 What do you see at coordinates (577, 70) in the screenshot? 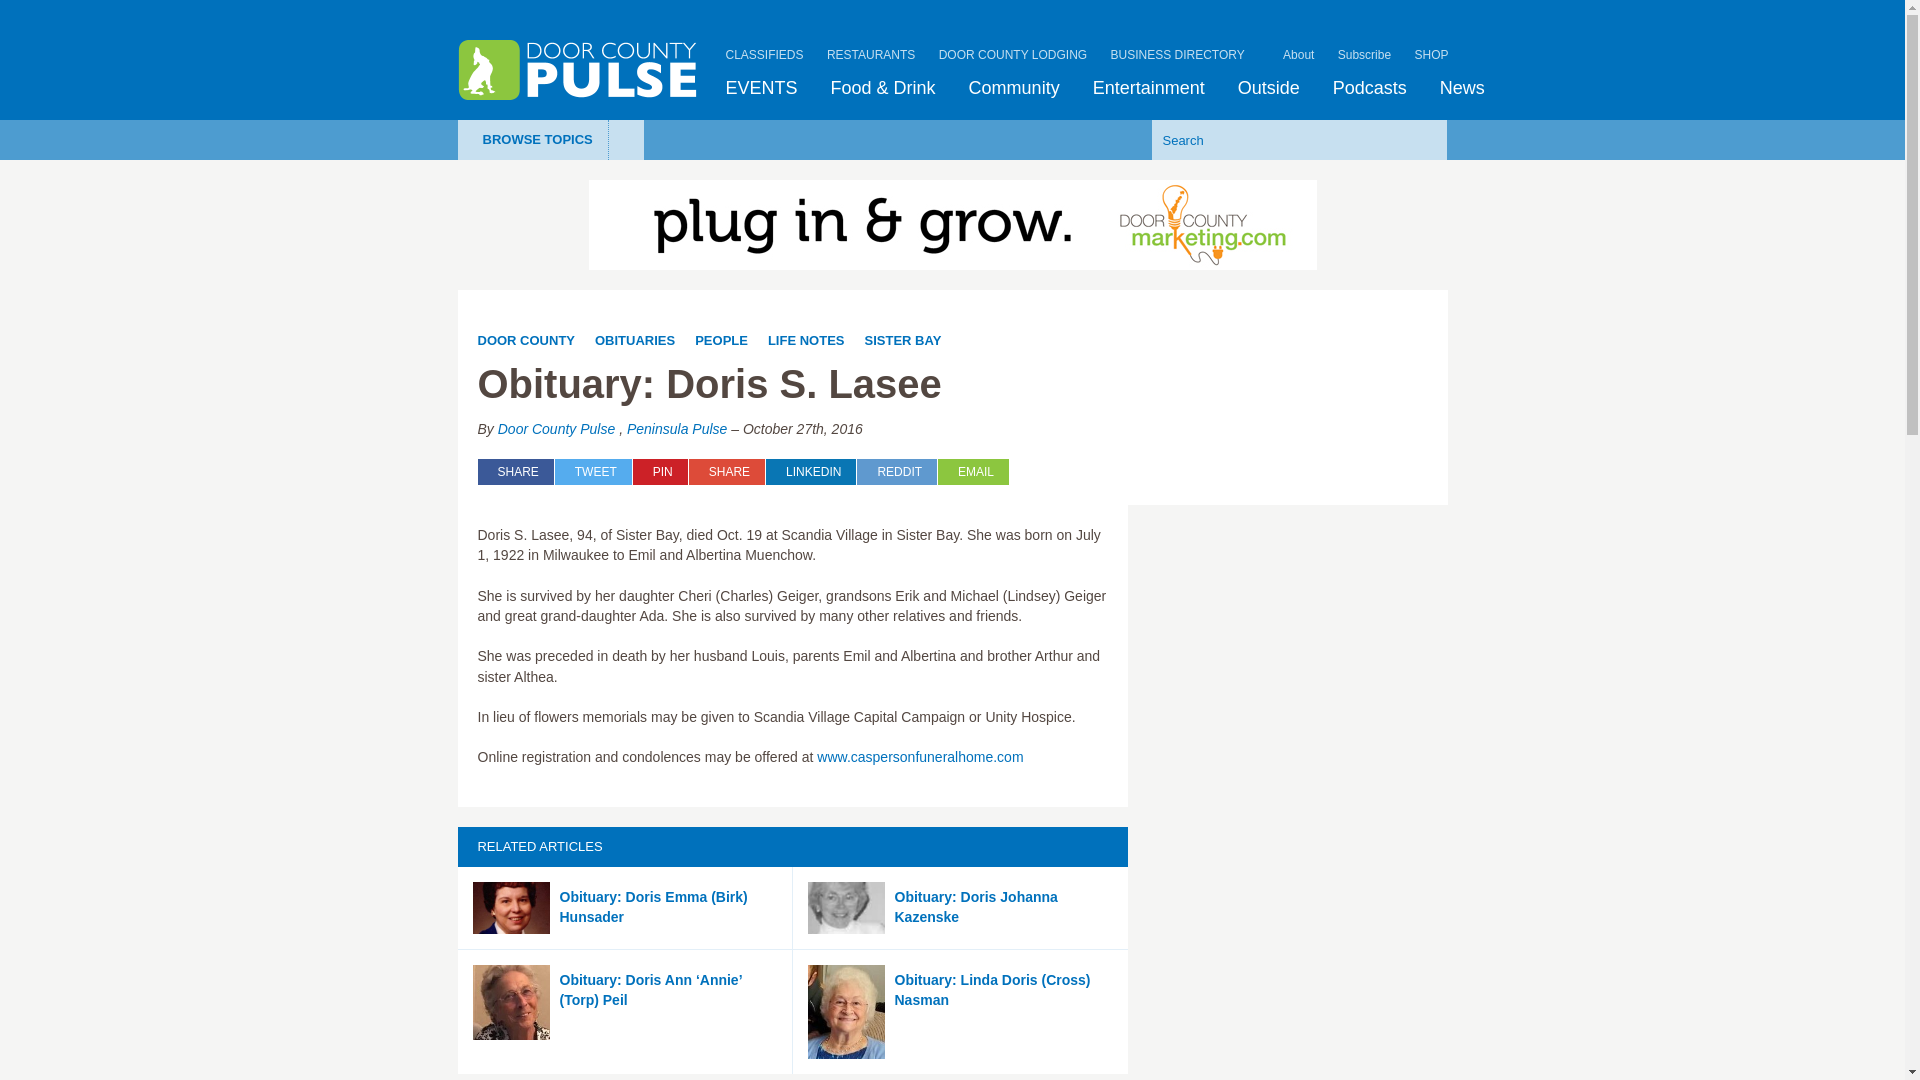
I see `Door County Pulse` at bounding box center [577, 70].